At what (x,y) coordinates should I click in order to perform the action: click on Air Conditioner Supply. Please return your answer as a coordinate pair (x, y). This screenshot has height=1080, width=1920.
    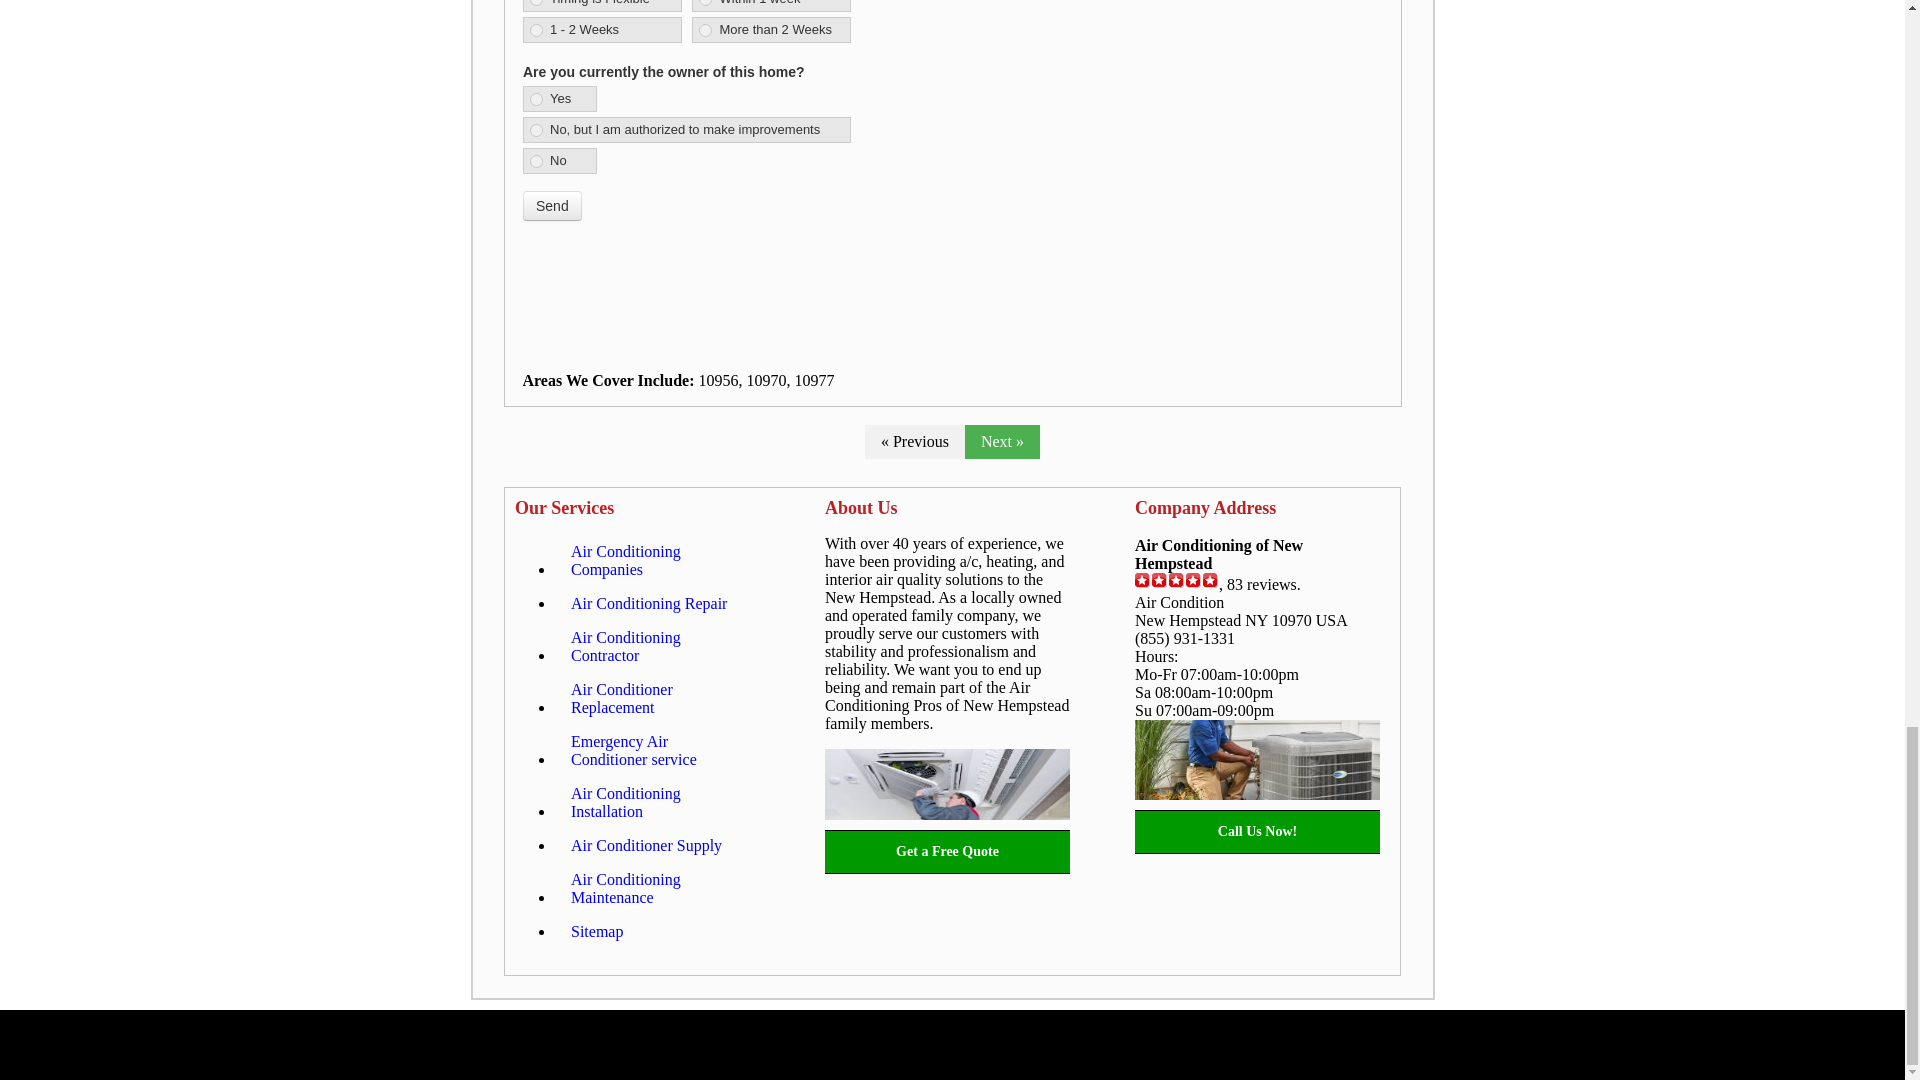
    Looking at the image, I should click on (646, 846).